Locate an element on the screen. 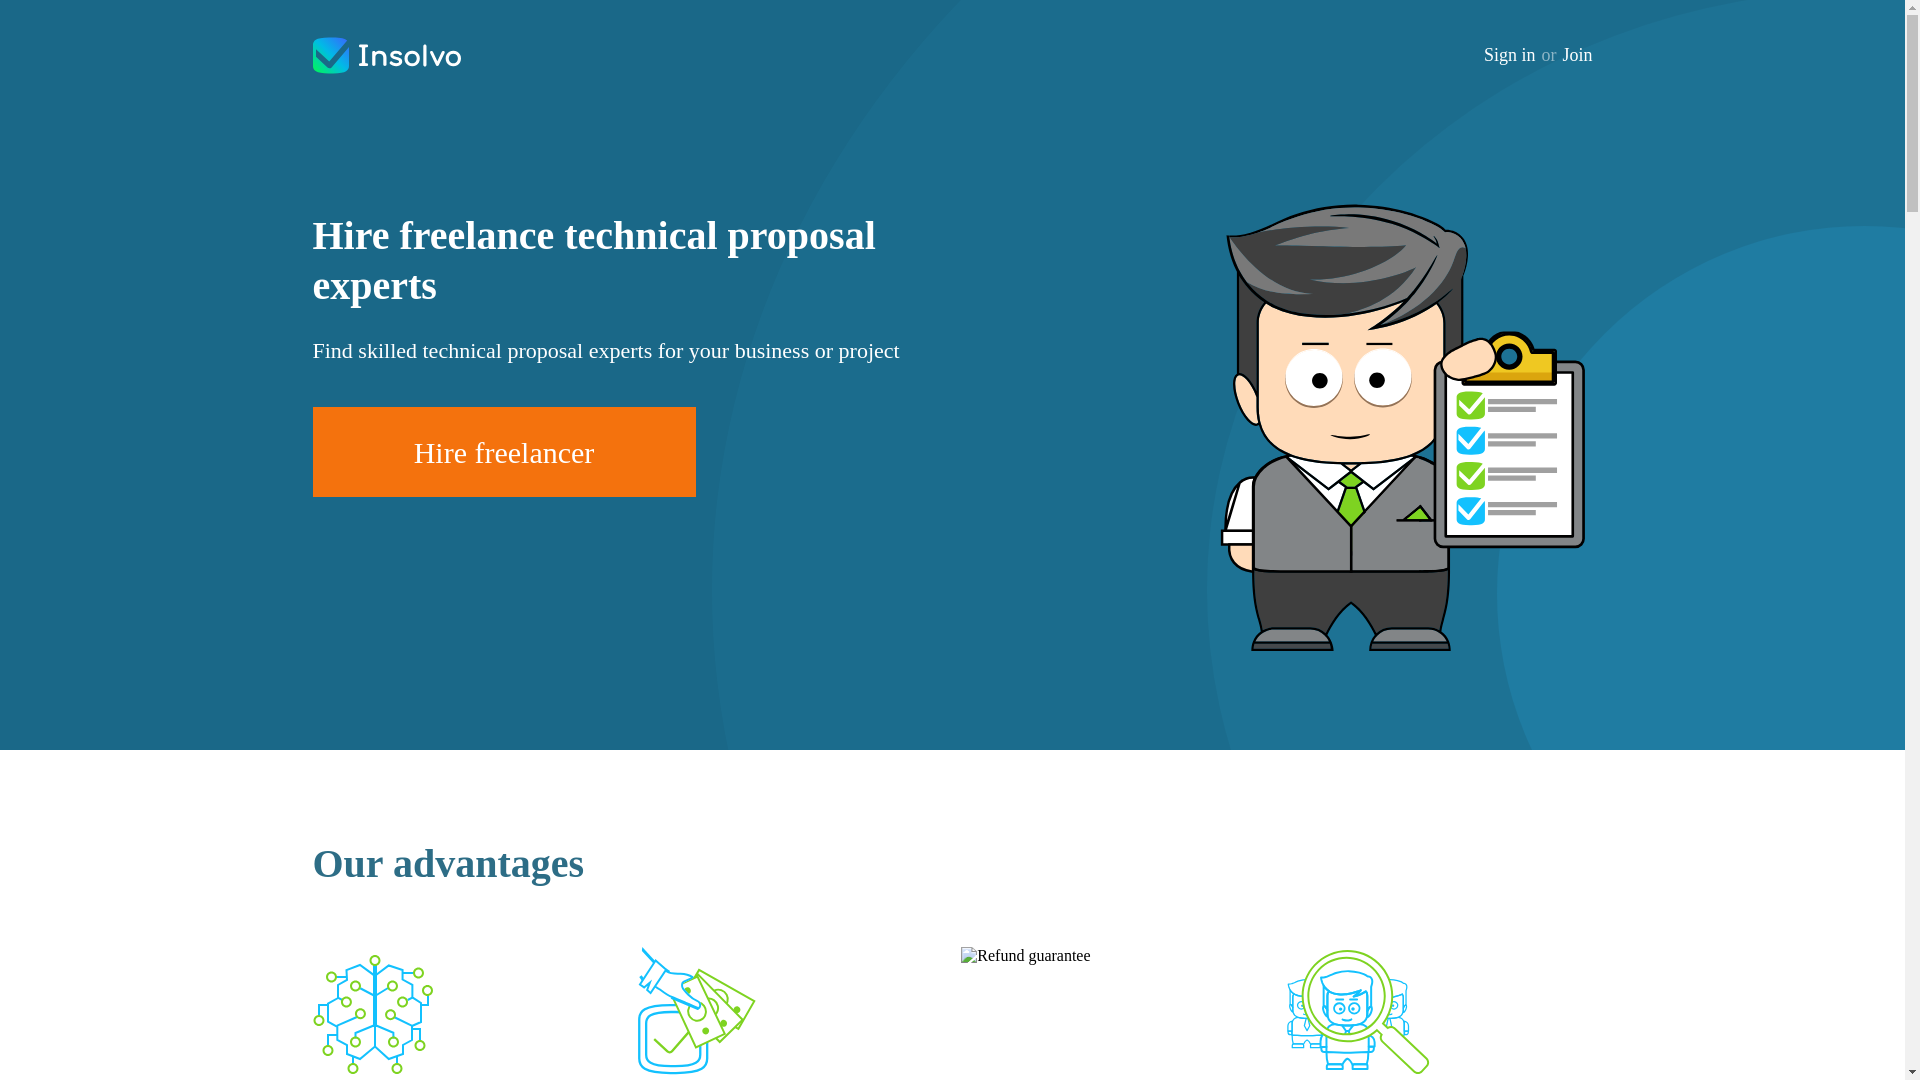 The image size is (1920, 1080). Hire freelancer is located at coordinates (503, 452).